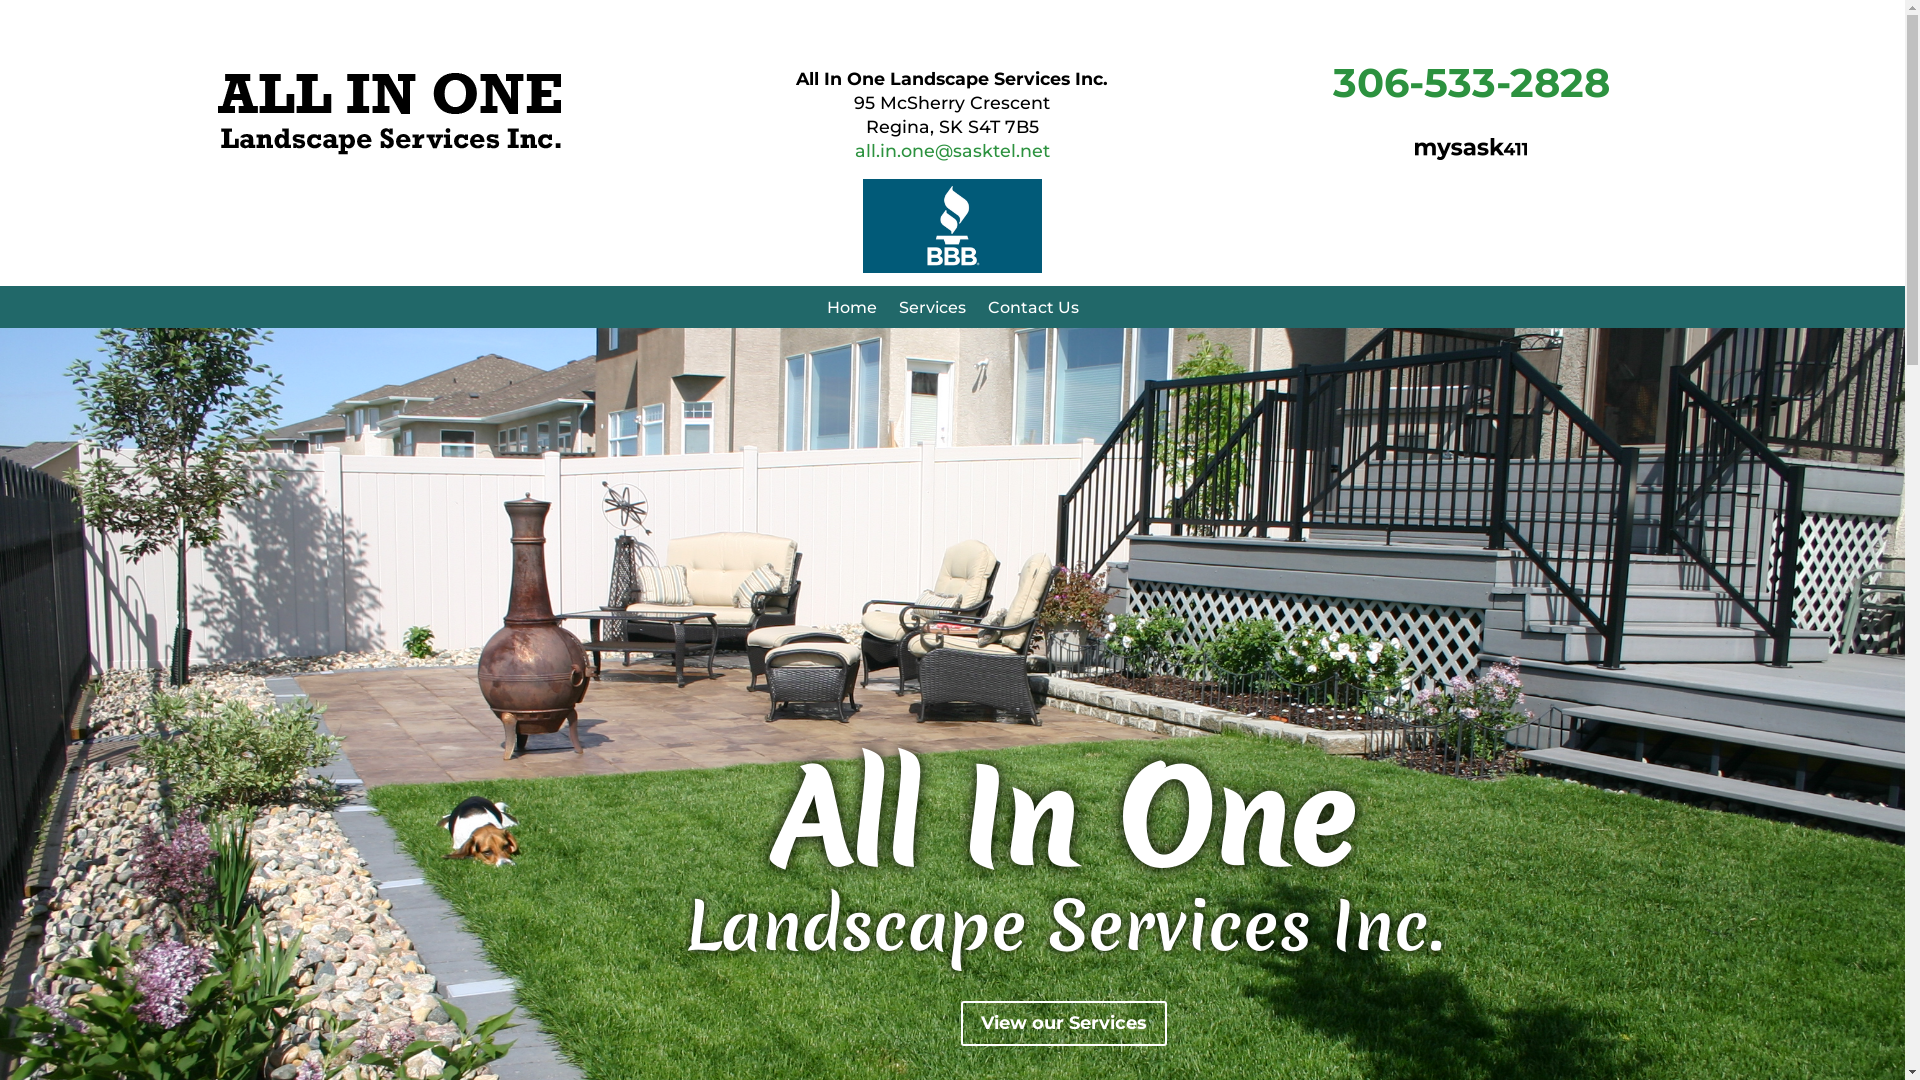 This screenshot has width=1920, height=1080. What do you see at coordinates (952, 150) in the screenshot?
I see `all.in.one@sasktel.net` at bounding box center [952, 150].